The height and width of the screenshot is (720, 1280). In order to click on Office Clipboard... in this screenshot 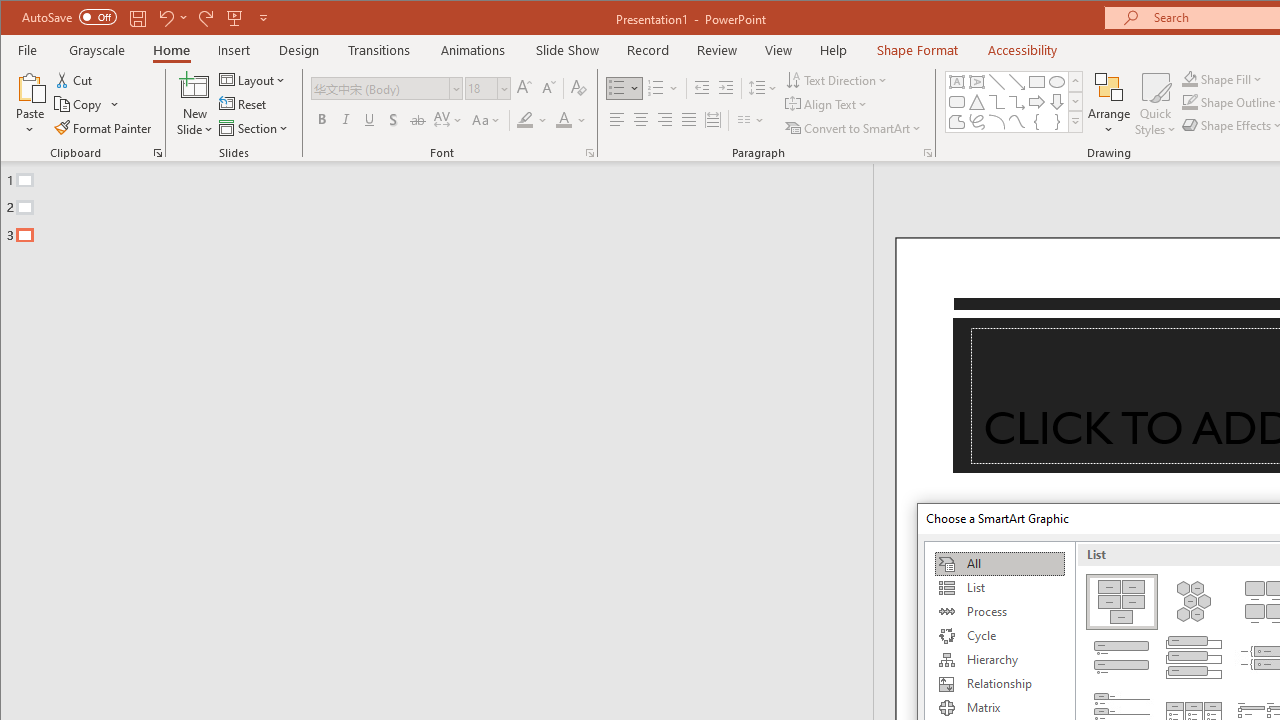, I will do `click(158, 152)`.